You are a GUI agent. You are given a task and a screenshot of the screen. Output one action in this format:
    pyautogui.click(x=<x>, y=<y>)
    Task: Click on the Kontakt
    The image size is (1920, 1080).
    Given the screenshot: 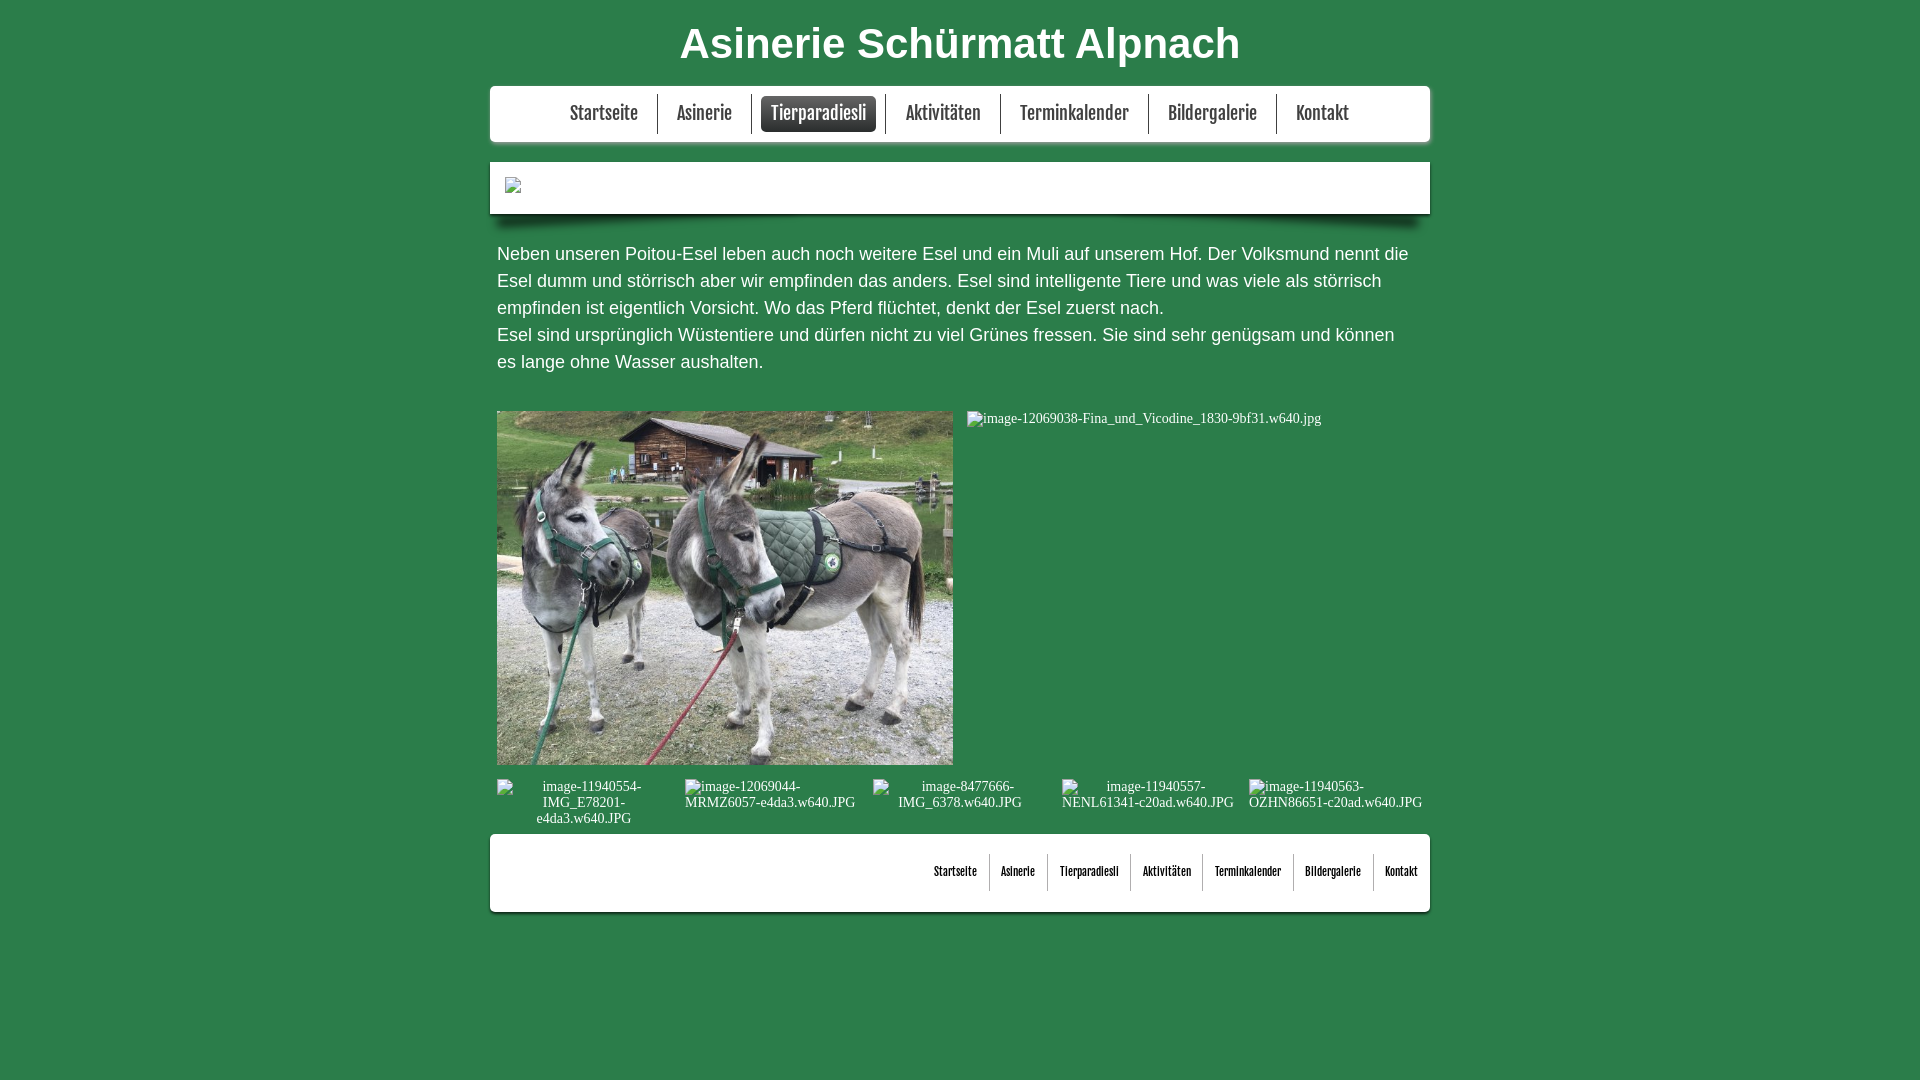 What is the action you would take?
    pyautogui.click(x=1402, y=872)
    